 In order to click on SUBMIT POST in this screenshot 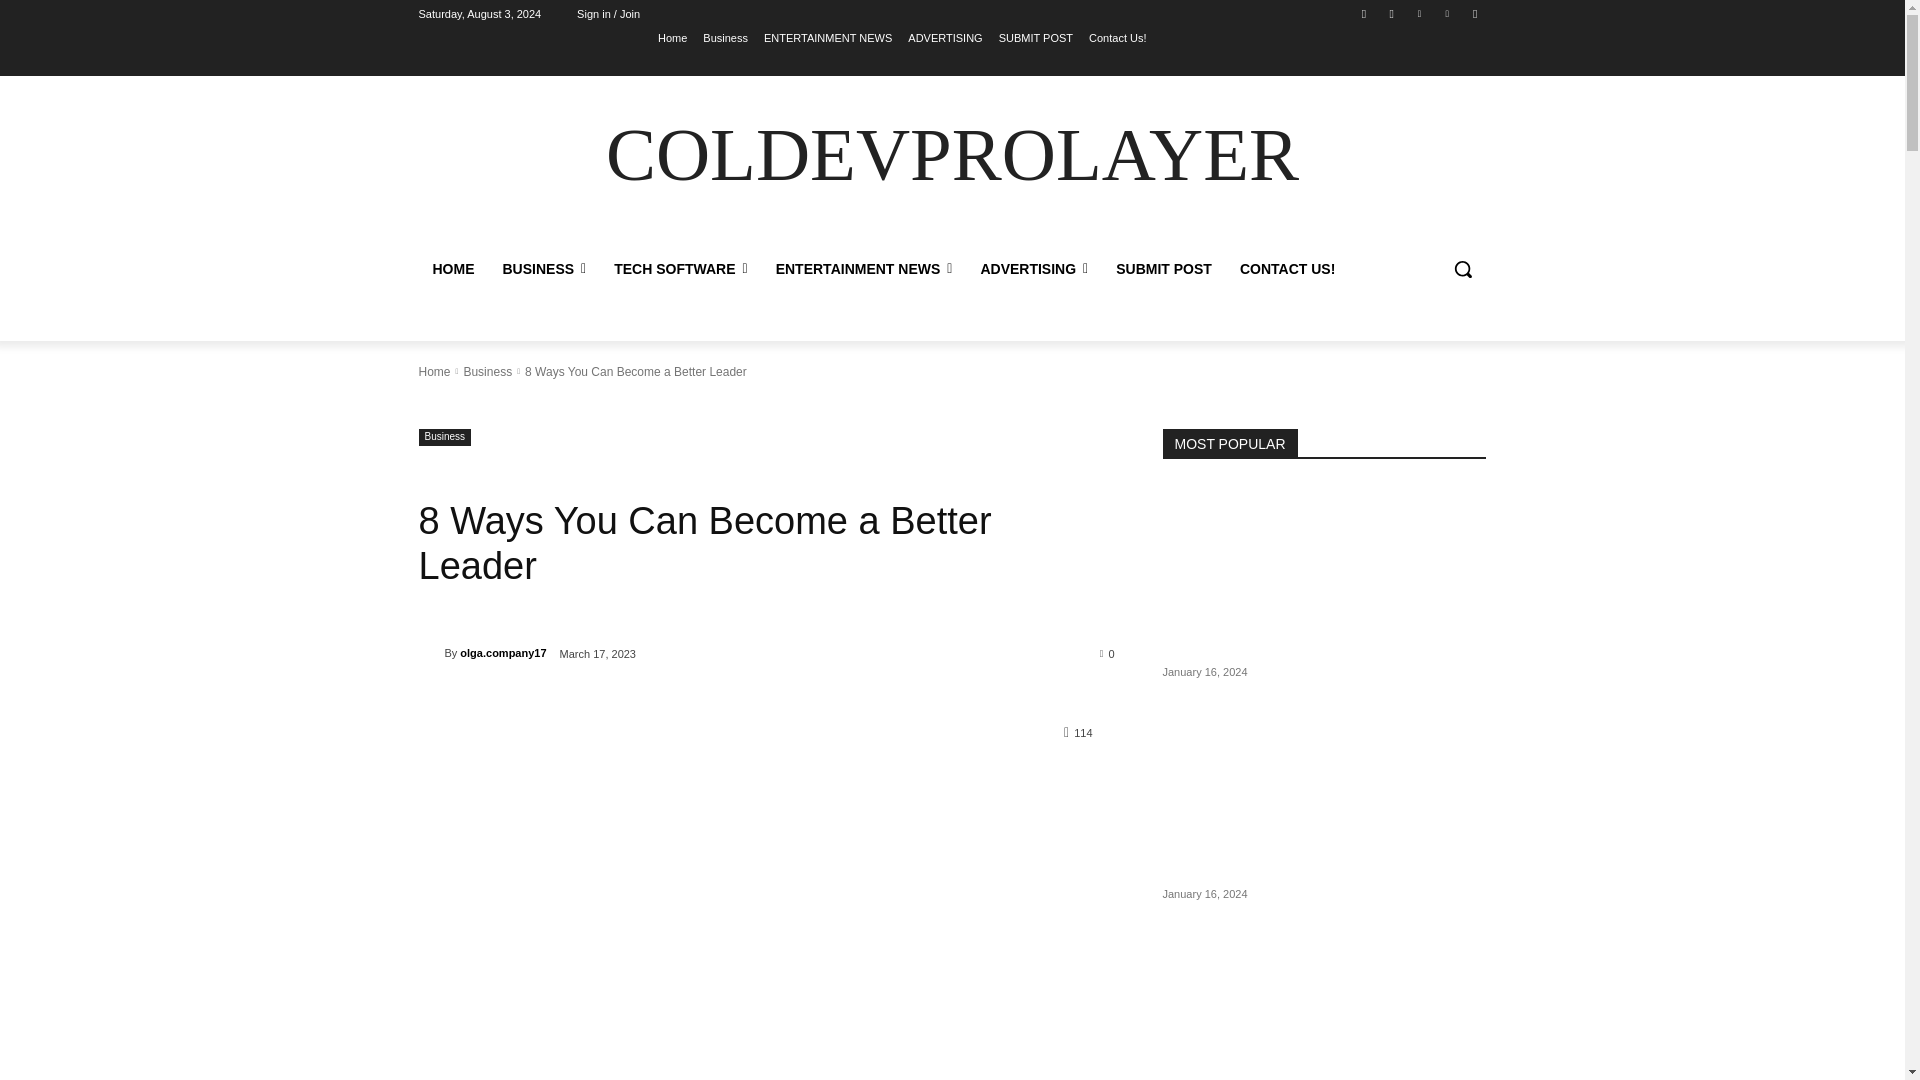, I will do `click(1036, 37)`.